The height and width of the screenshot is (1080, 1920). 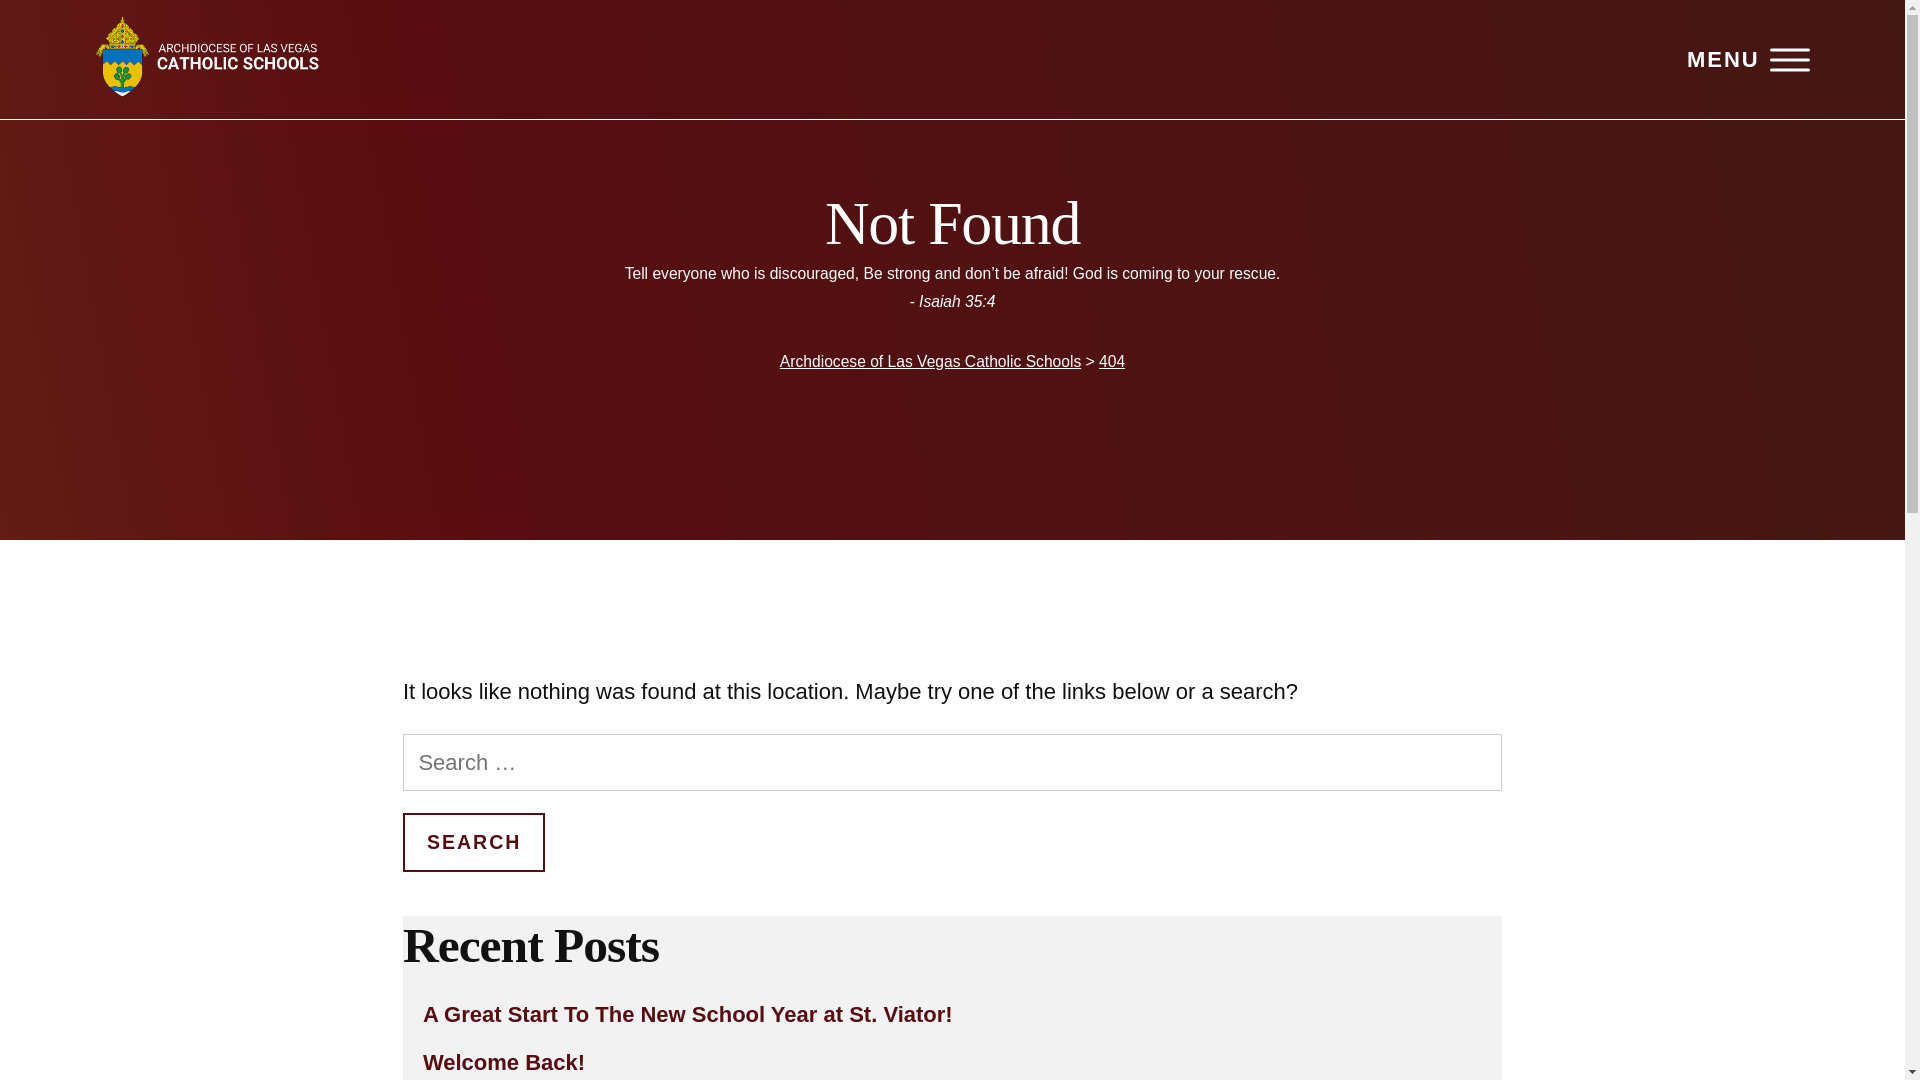 What do you see at coordinates (952, 1062) in the screenshot?
I see `Welcome Back!` at bounding box center [952, 1062].